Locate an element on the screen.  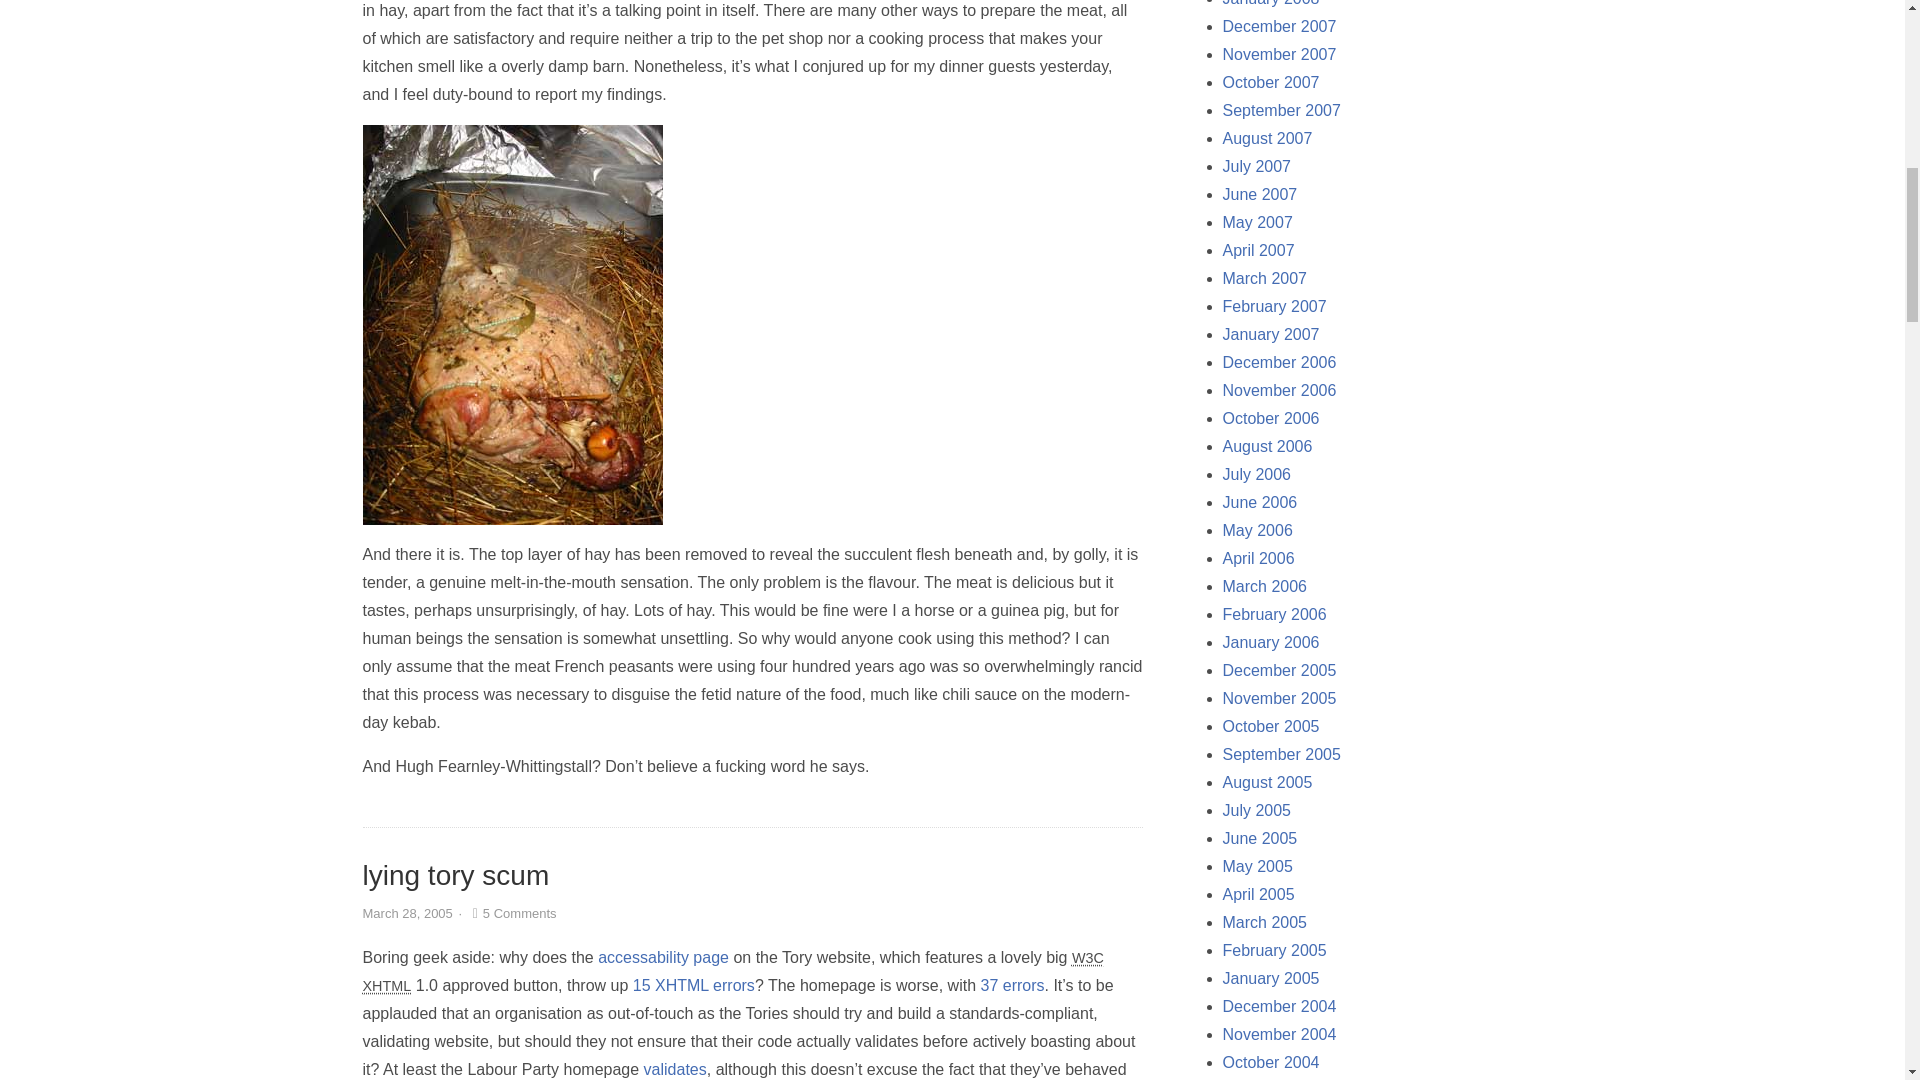
15 XHTML errors is located at coordinates (694, 985).